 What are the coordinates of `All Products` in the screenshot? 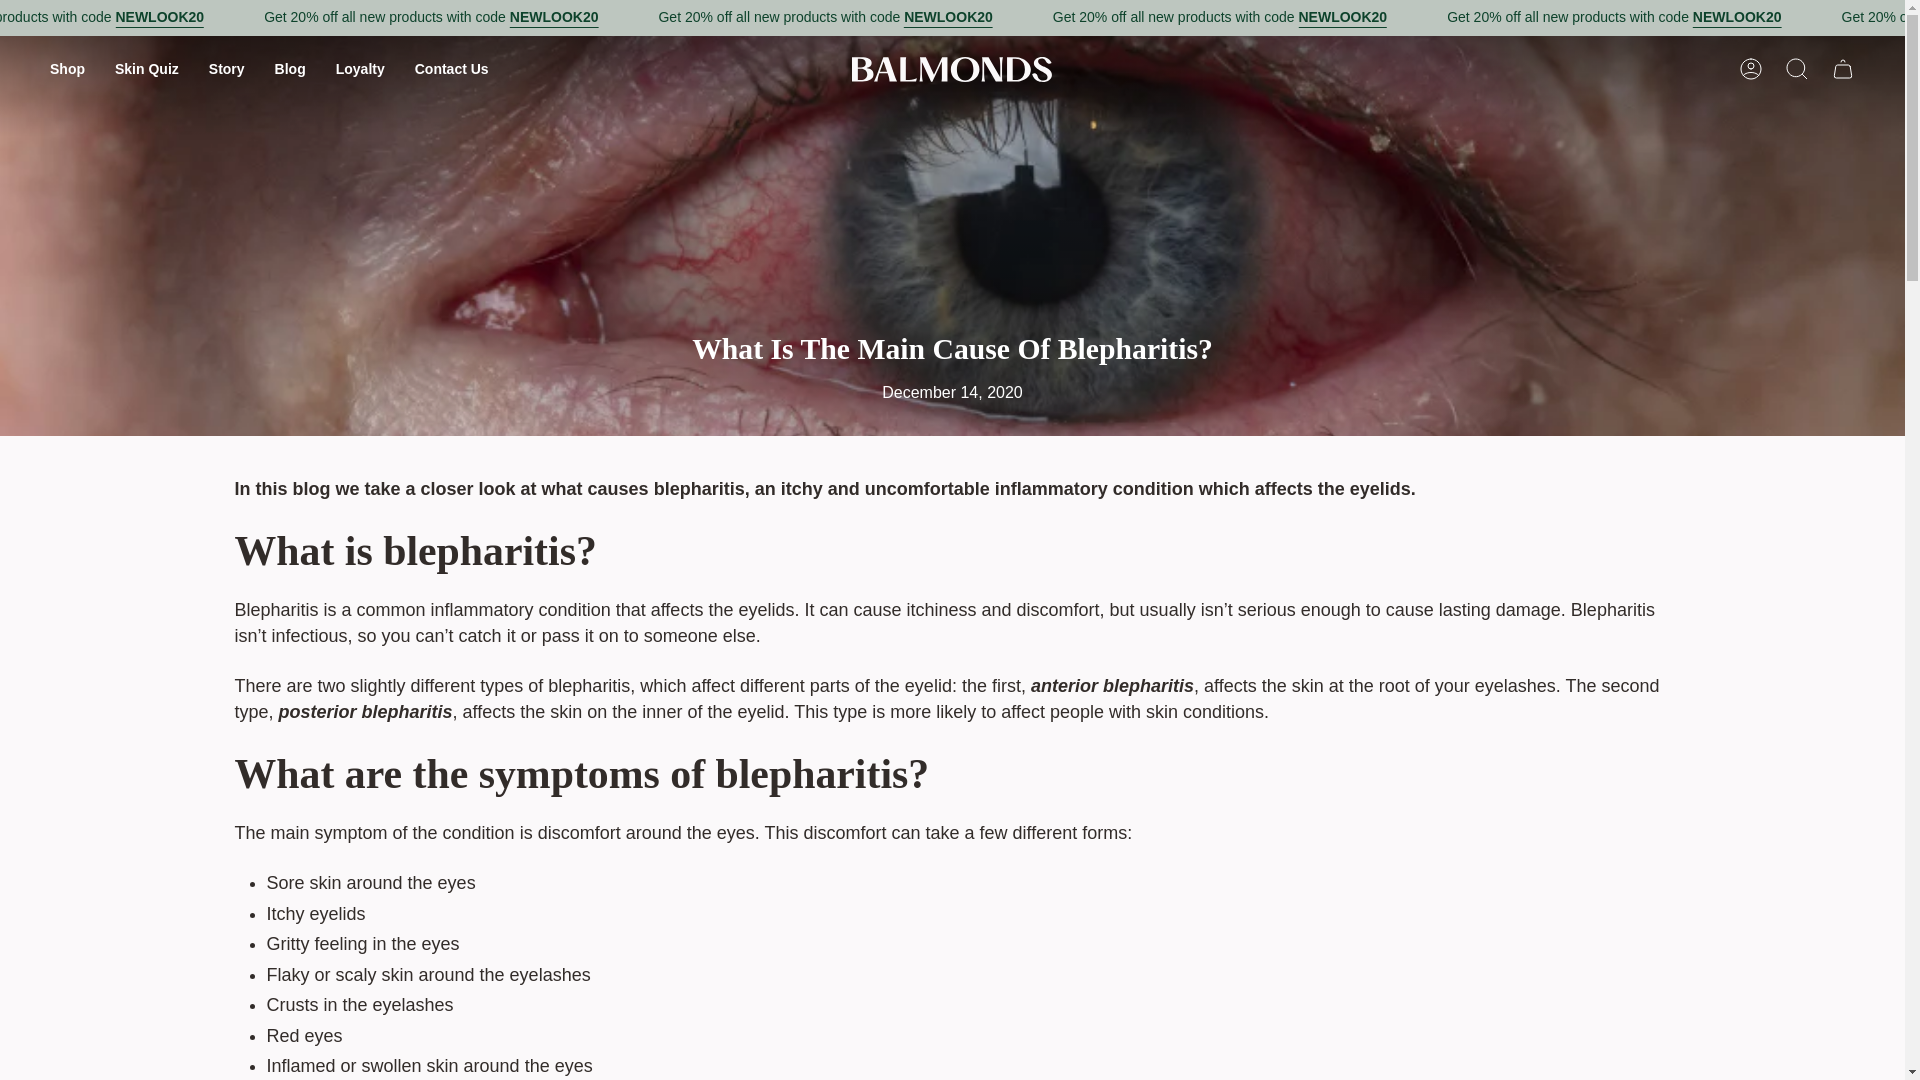 It's located at (1826, 19).